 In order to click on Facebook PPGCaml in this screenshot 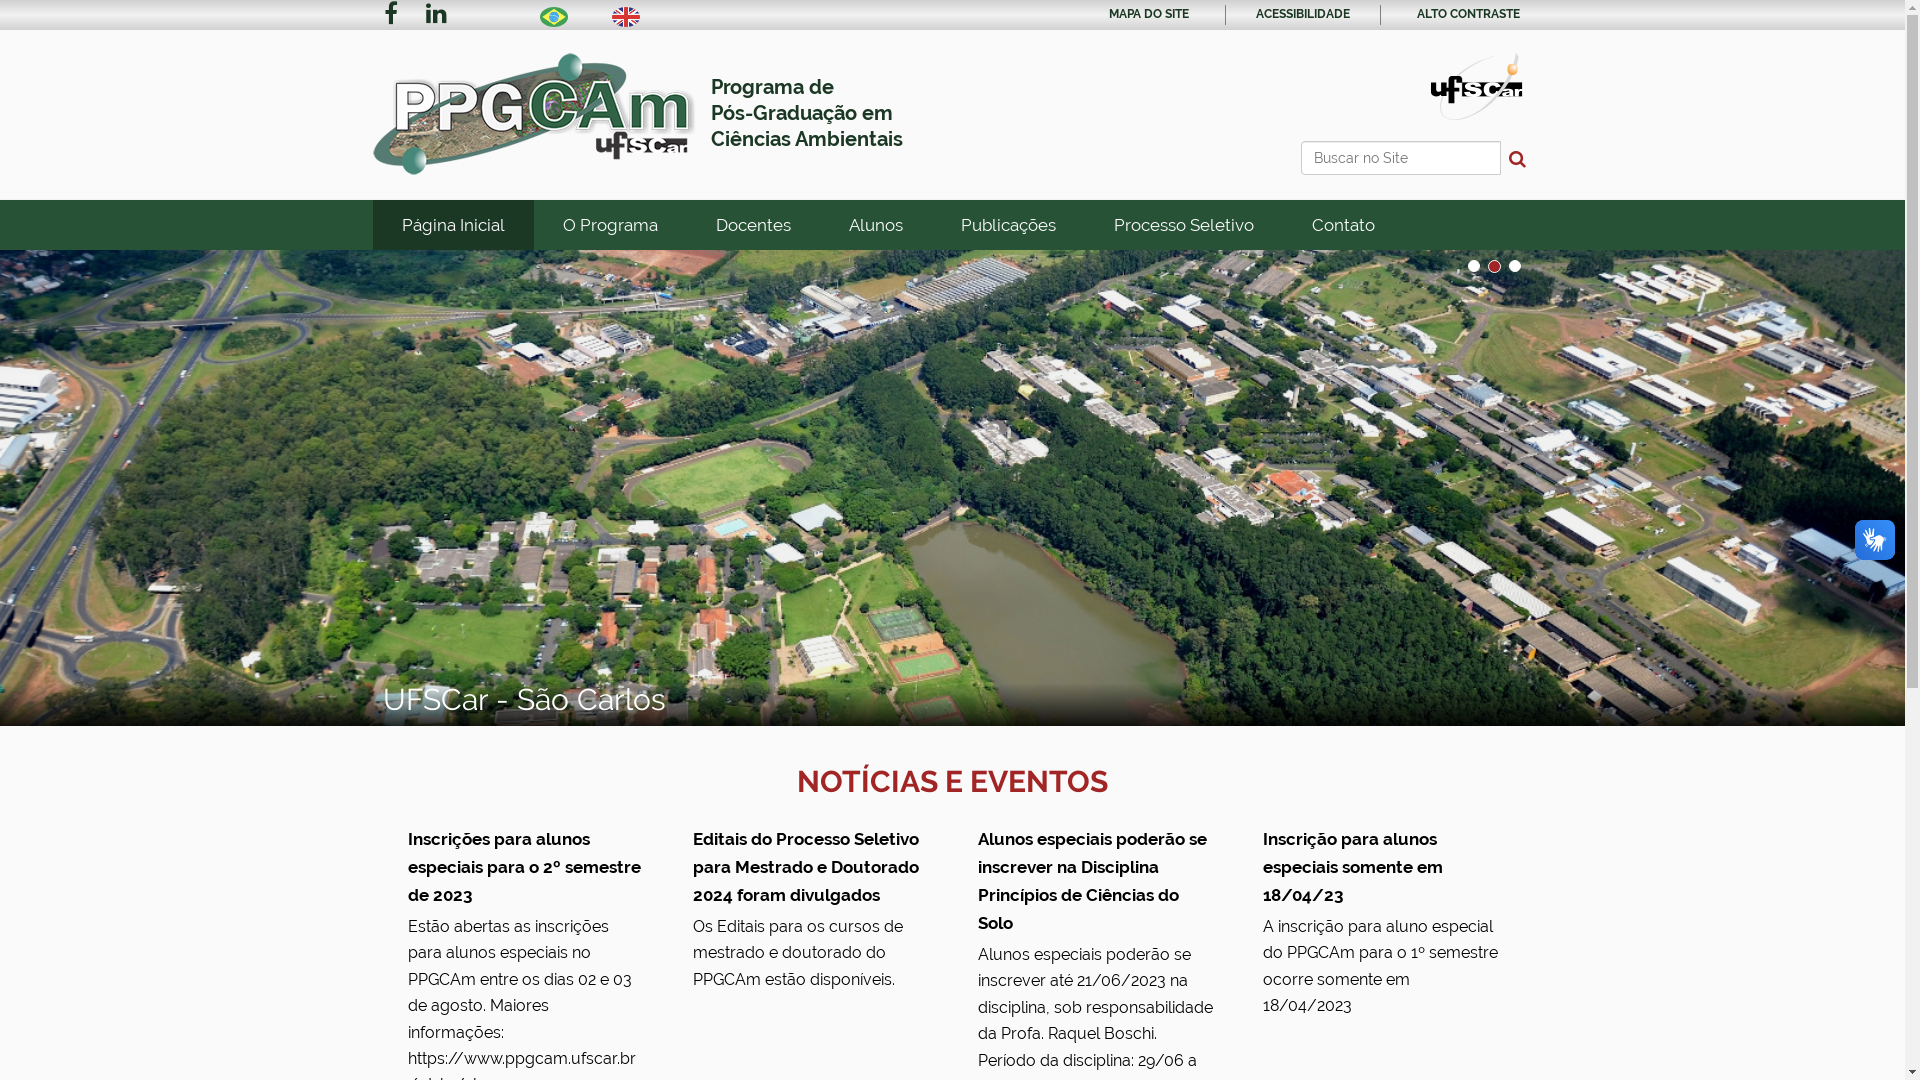, I will do `click(391, 16)`.